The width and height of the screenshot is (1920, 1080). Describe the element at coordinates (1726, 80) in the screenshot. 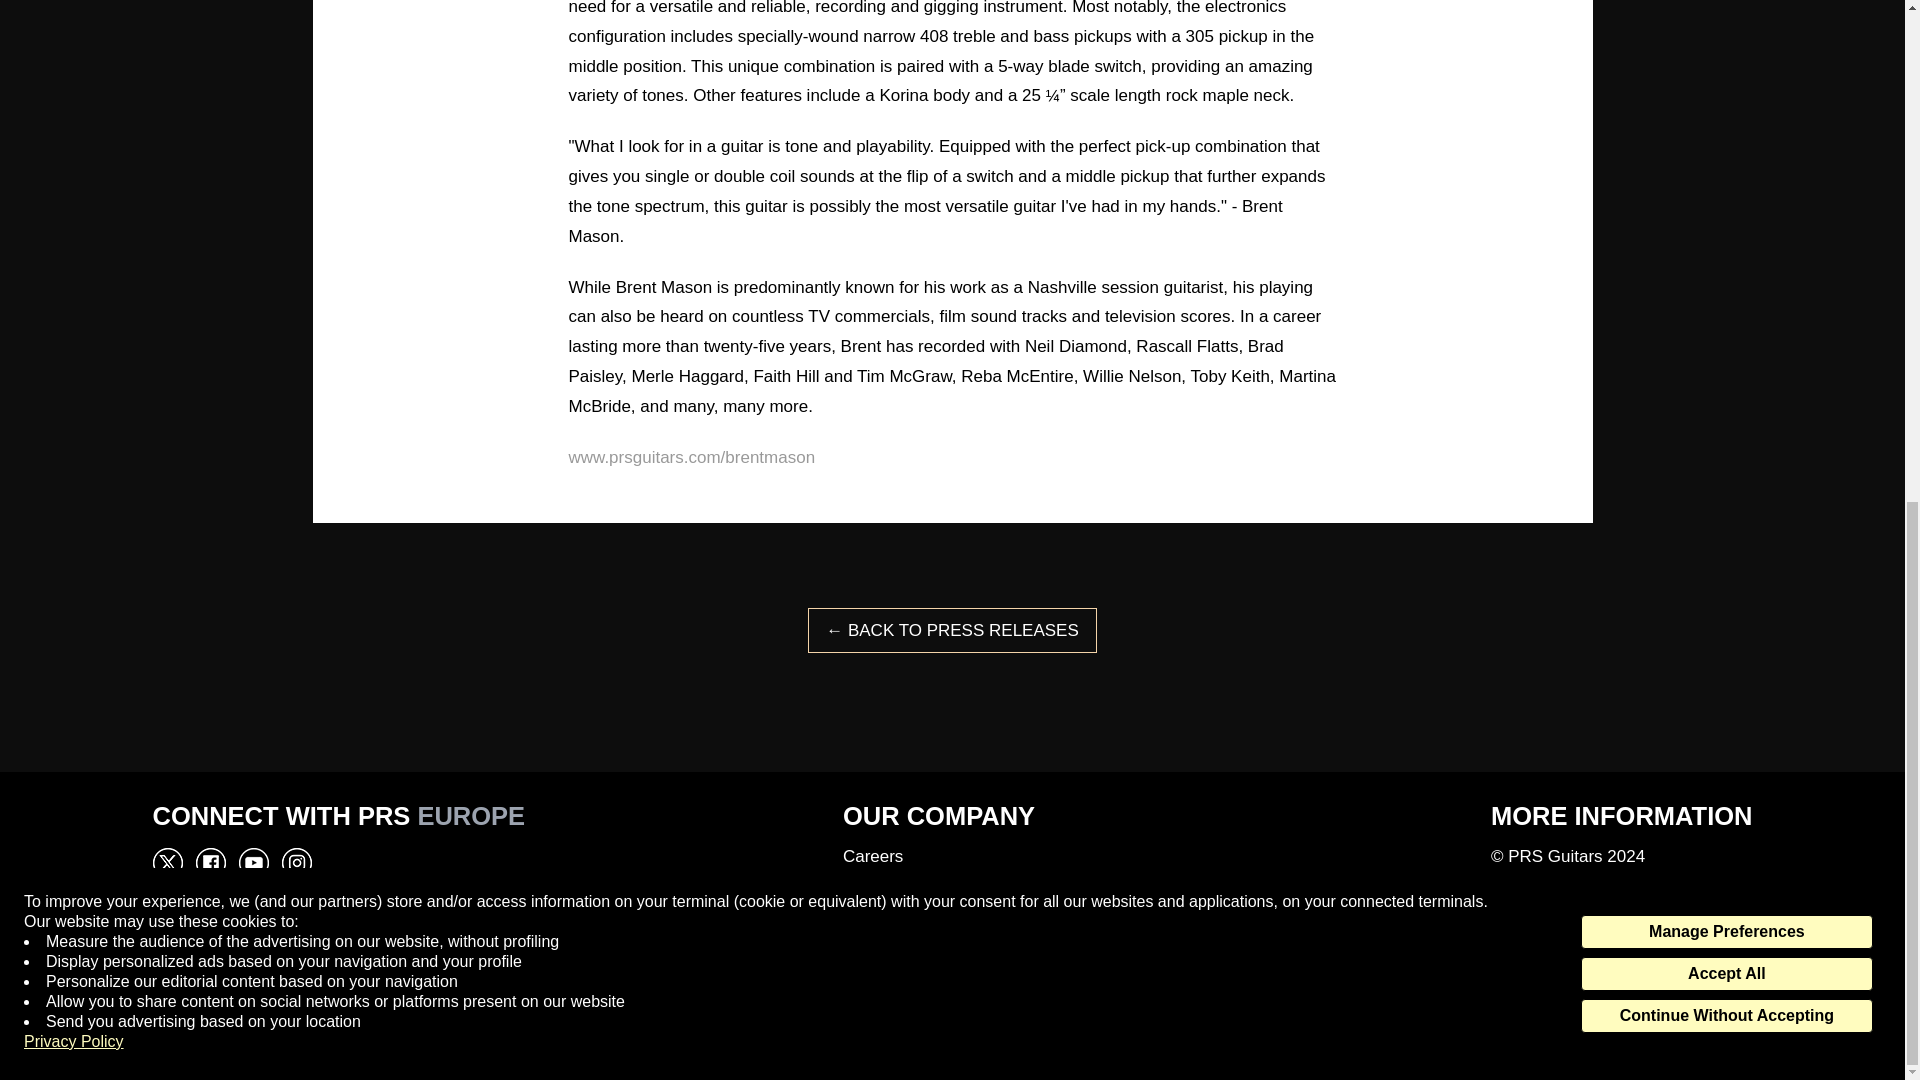

I see `Continue Without Accepting` at that location.